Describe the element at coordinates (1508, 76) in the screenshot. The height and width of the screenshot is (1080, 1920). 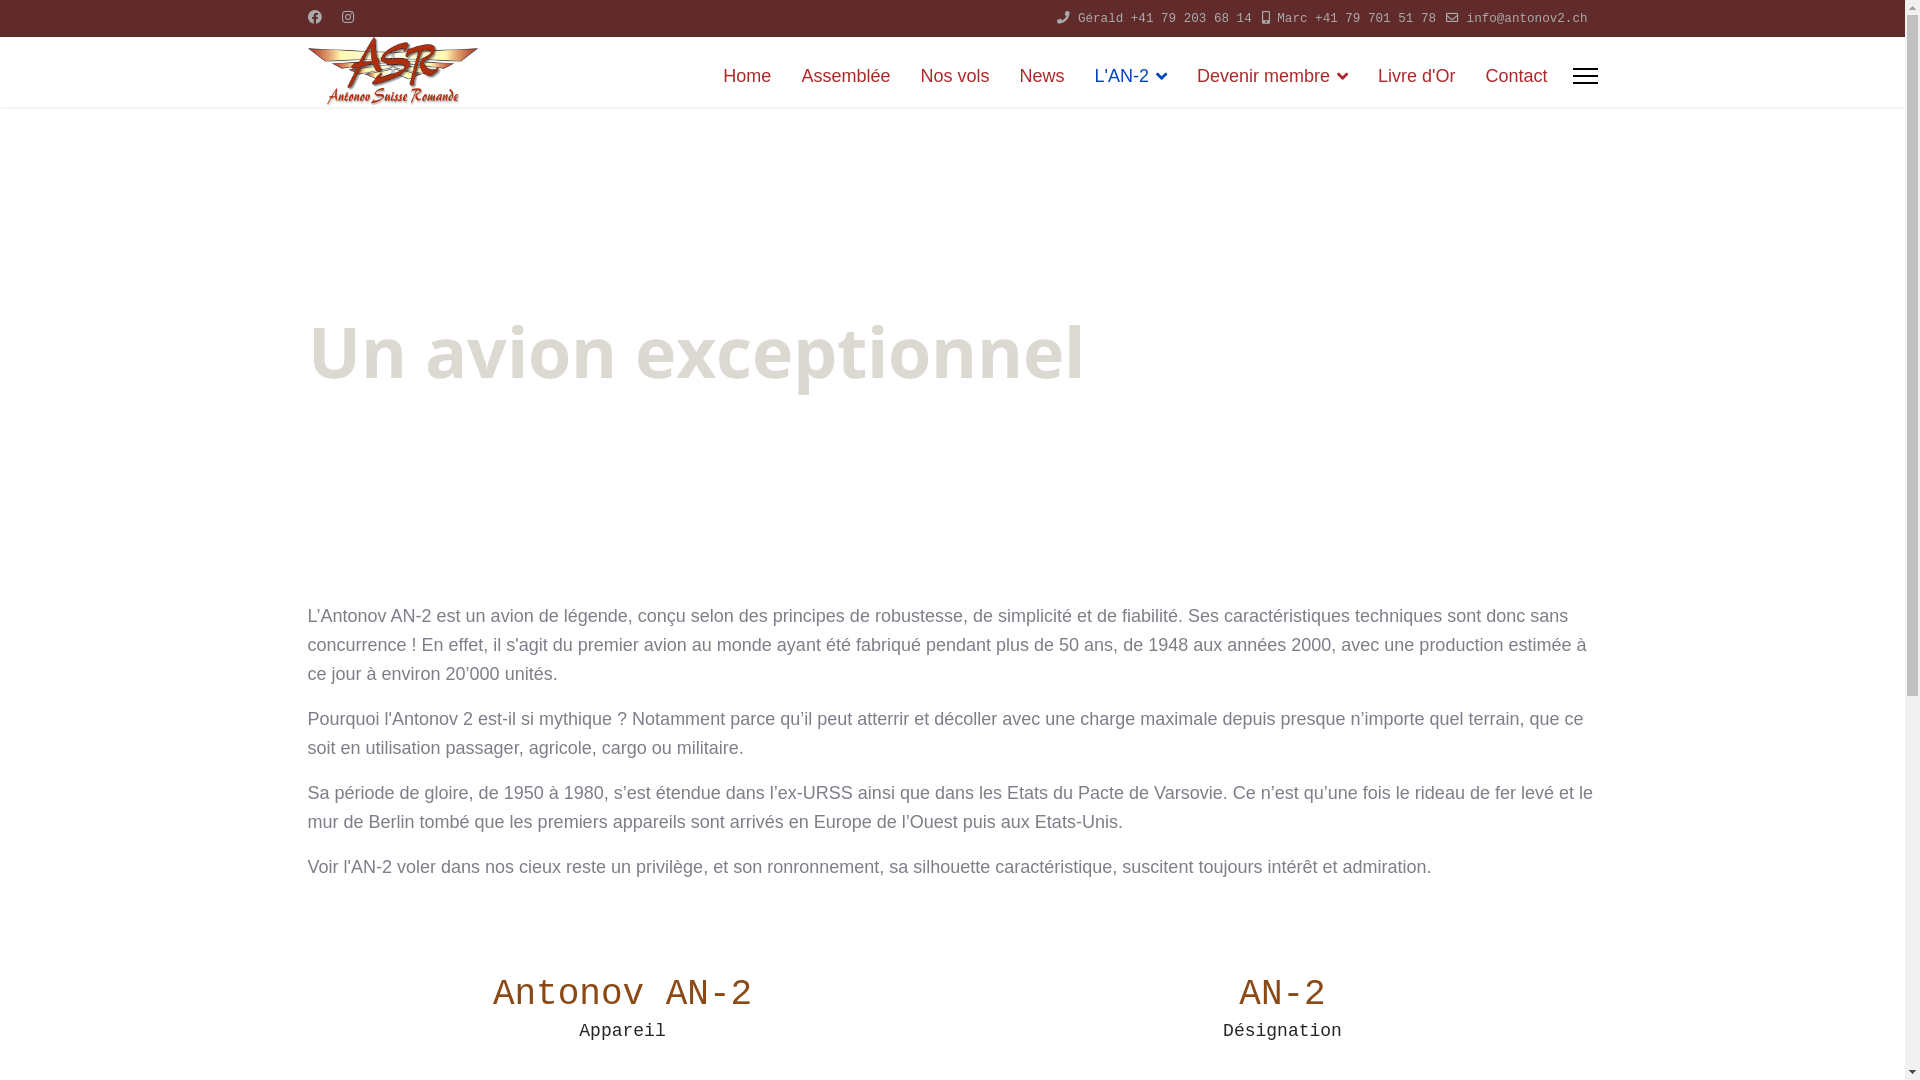
I see `Contact` at that location.